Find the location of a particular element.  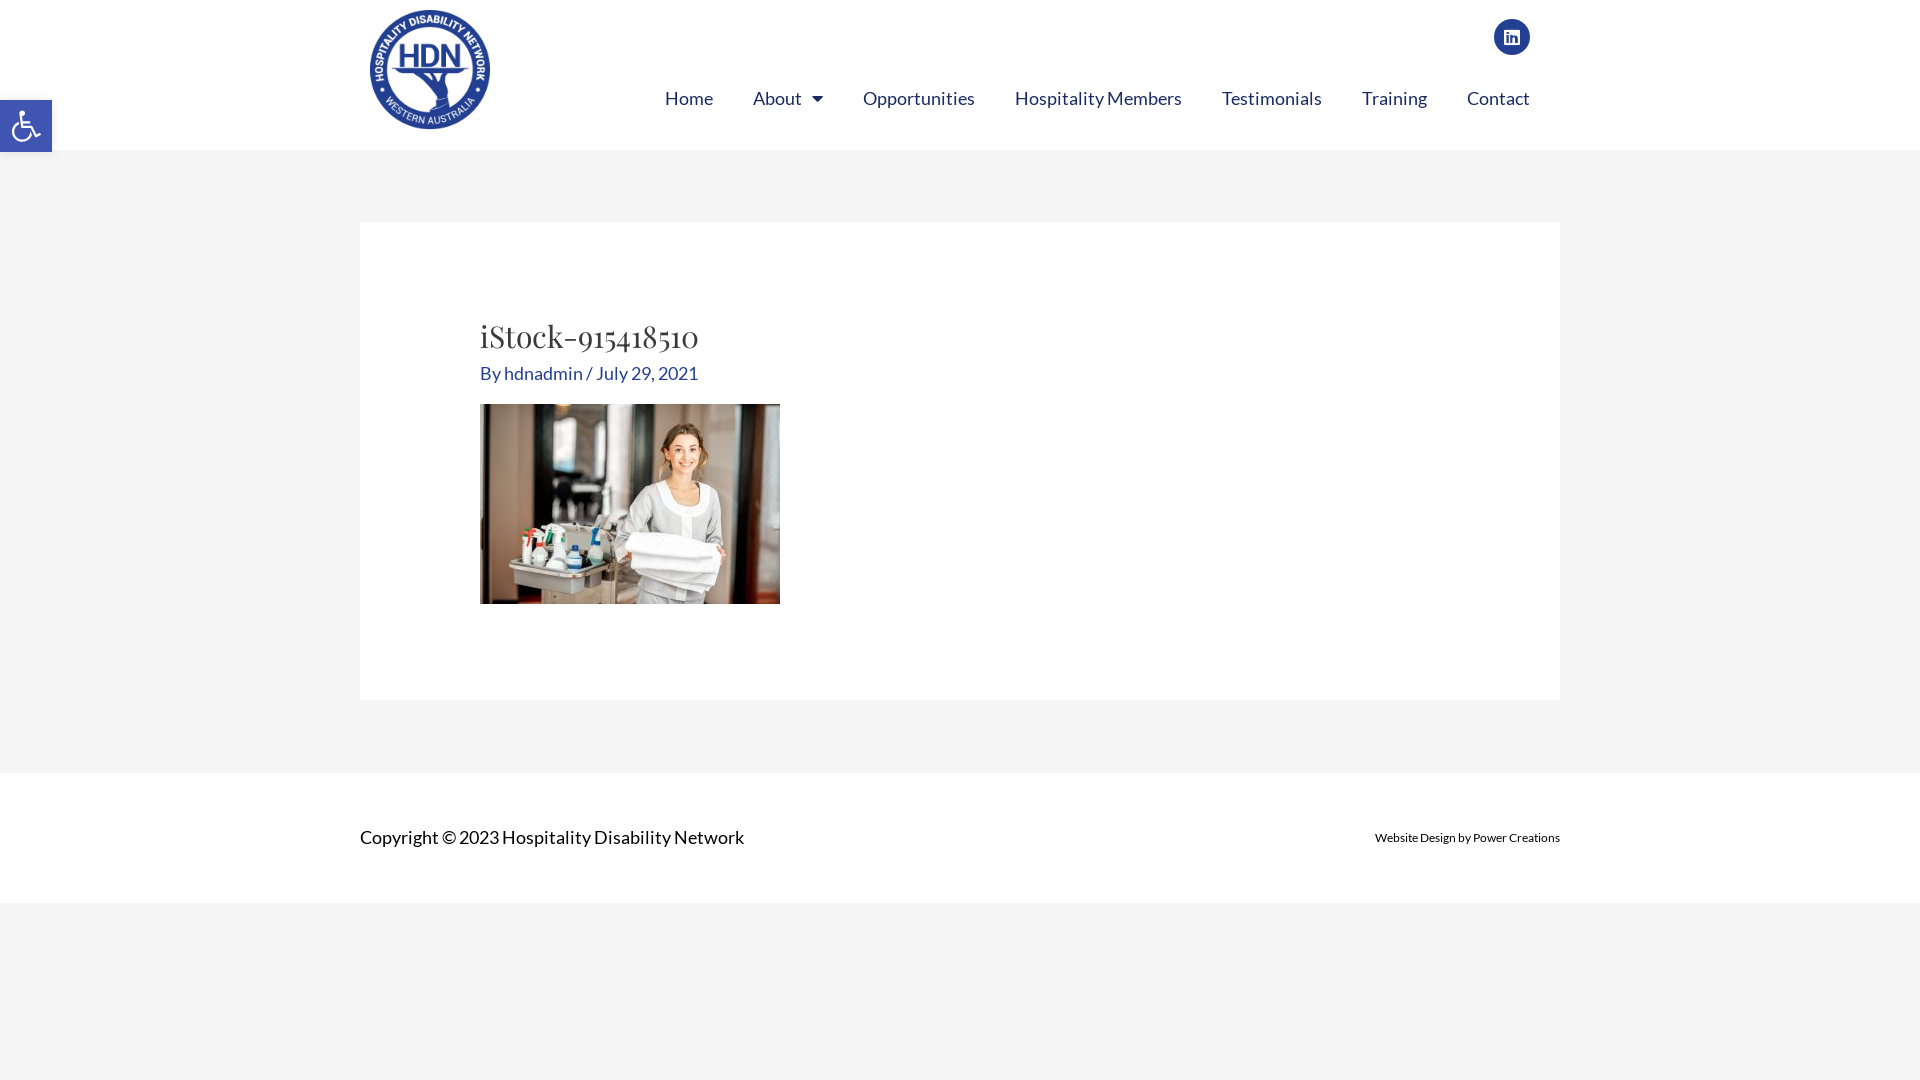

Home is located at coordinates (689, 98).